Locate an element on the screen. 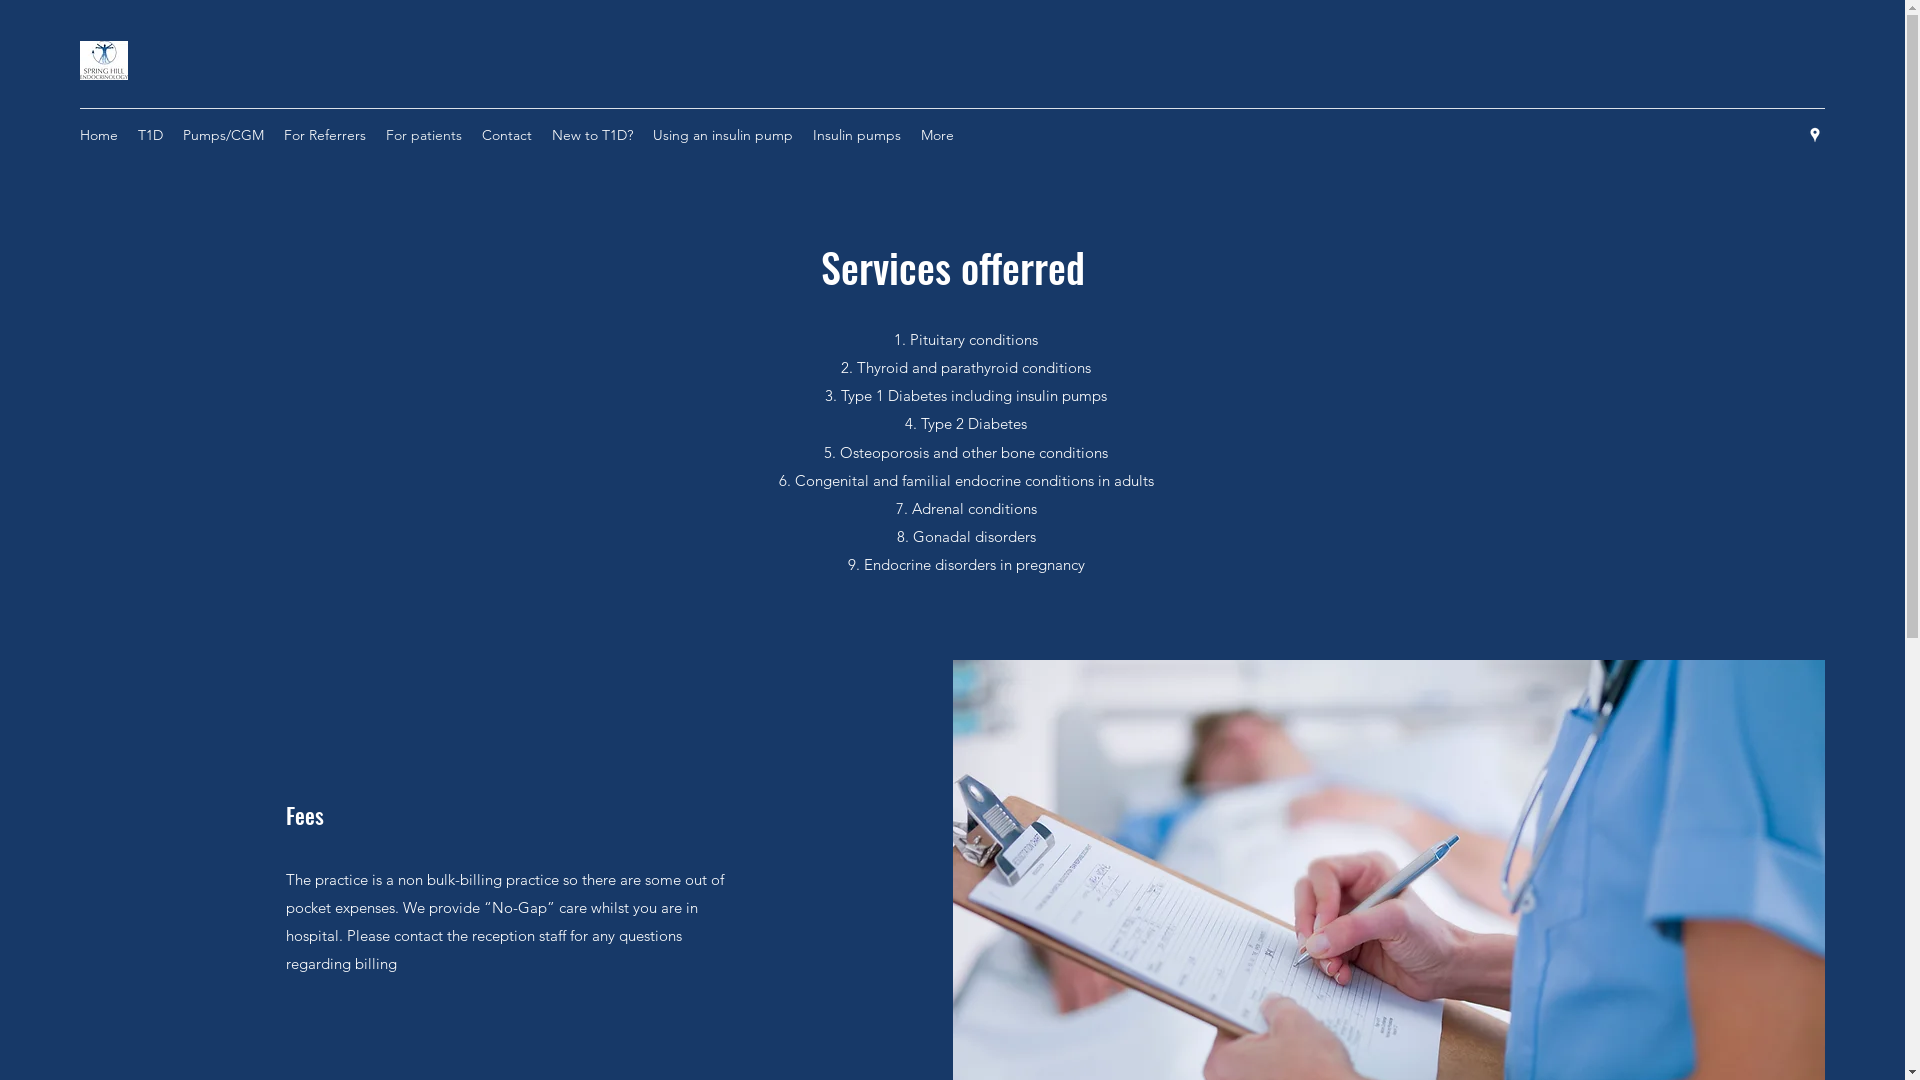 Image resolution: width=1920 pixels, height=1080 pixels. Pumps/CGM is located at coordinates (224, 135).